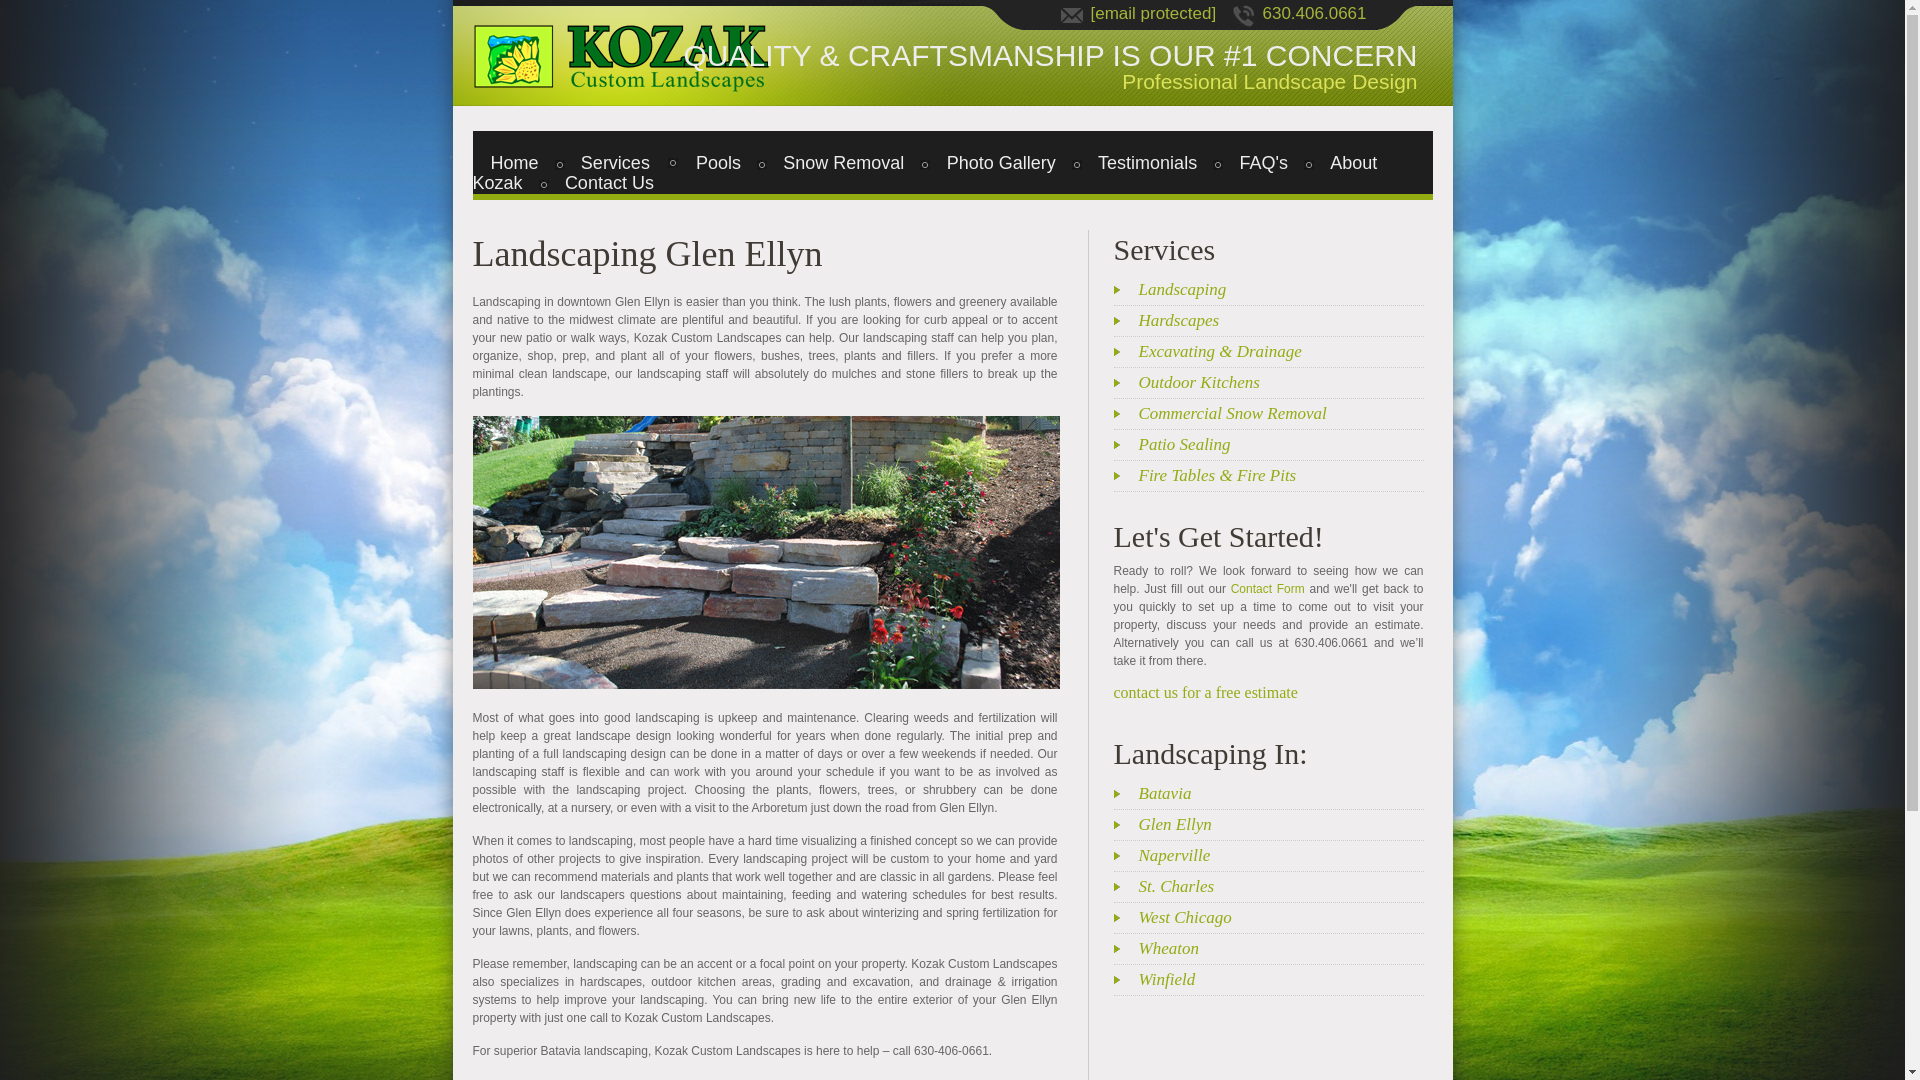 This screenshot has width=1920, height=1080. I want to click on Snow Removal, so click(843, 162).